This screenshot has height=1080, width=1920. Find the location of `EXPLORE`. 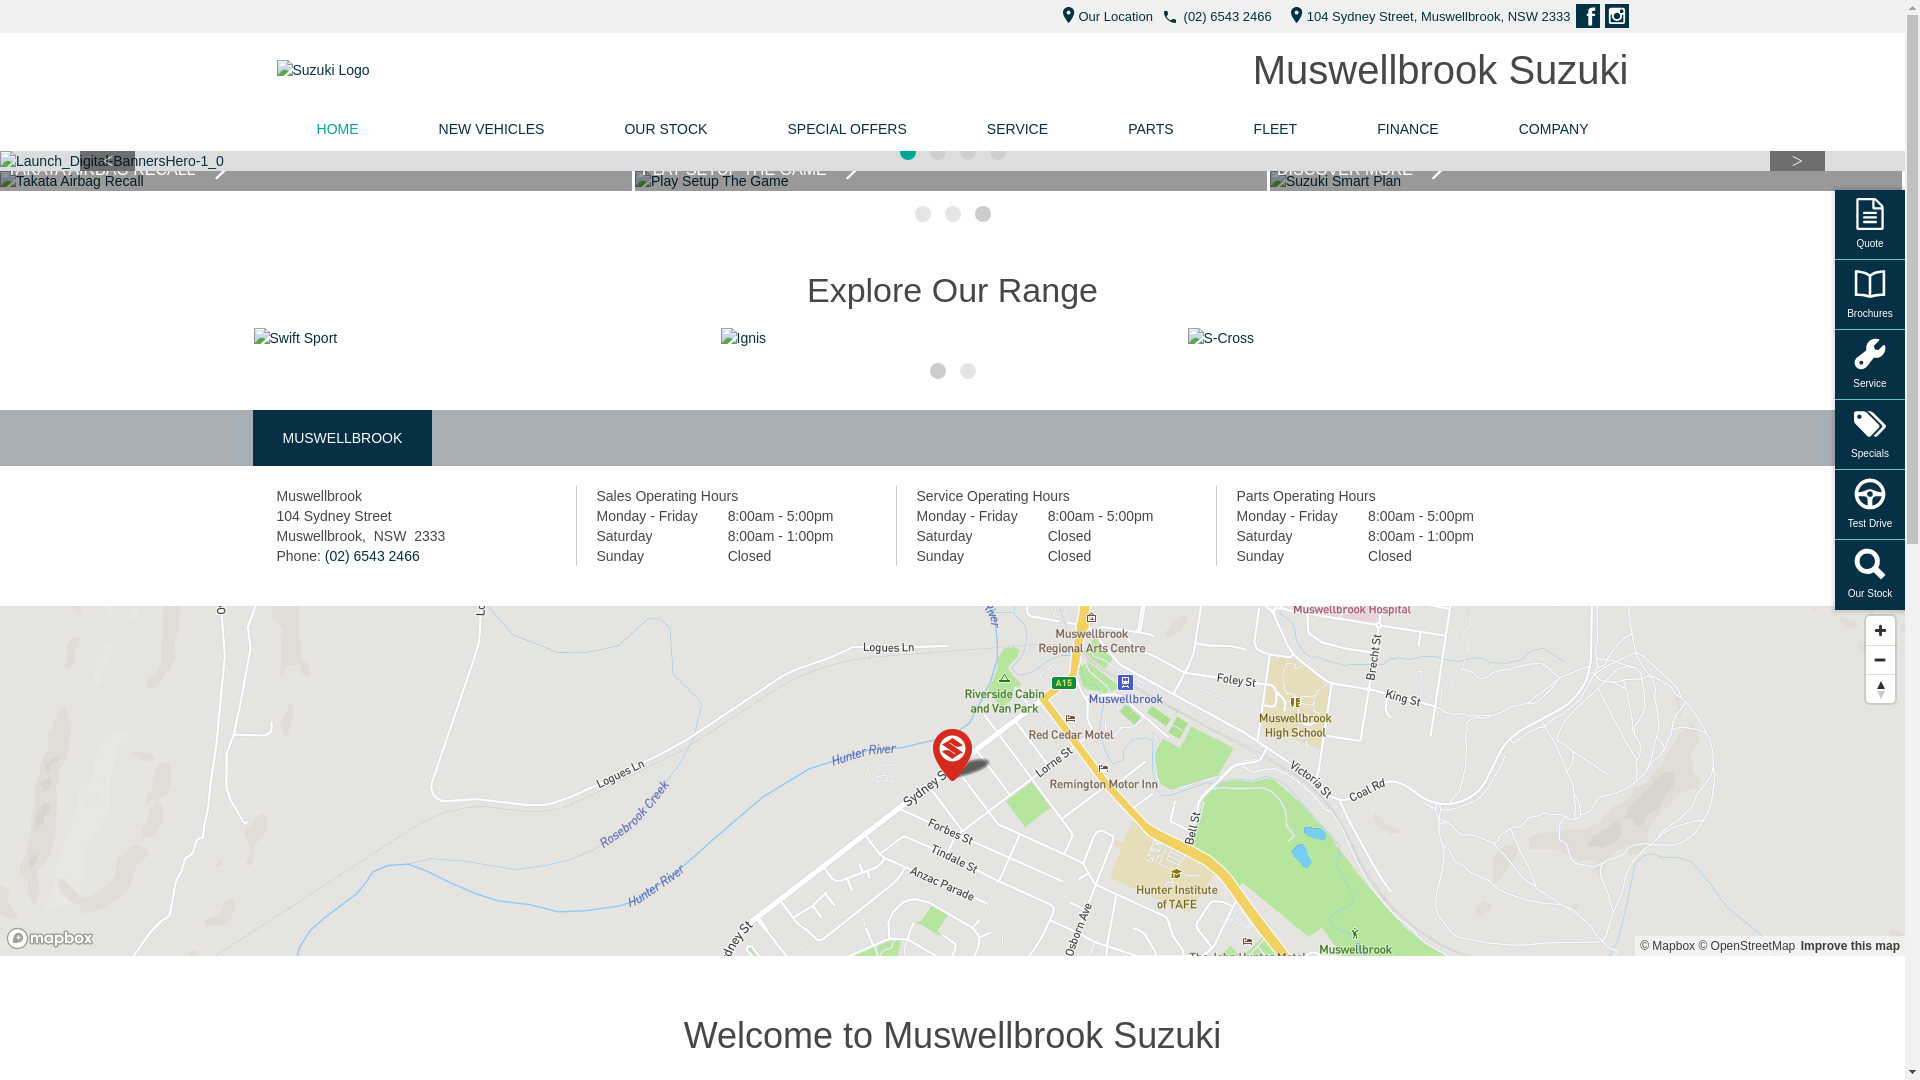

EXPLORE is located at coordinates (952, 338).